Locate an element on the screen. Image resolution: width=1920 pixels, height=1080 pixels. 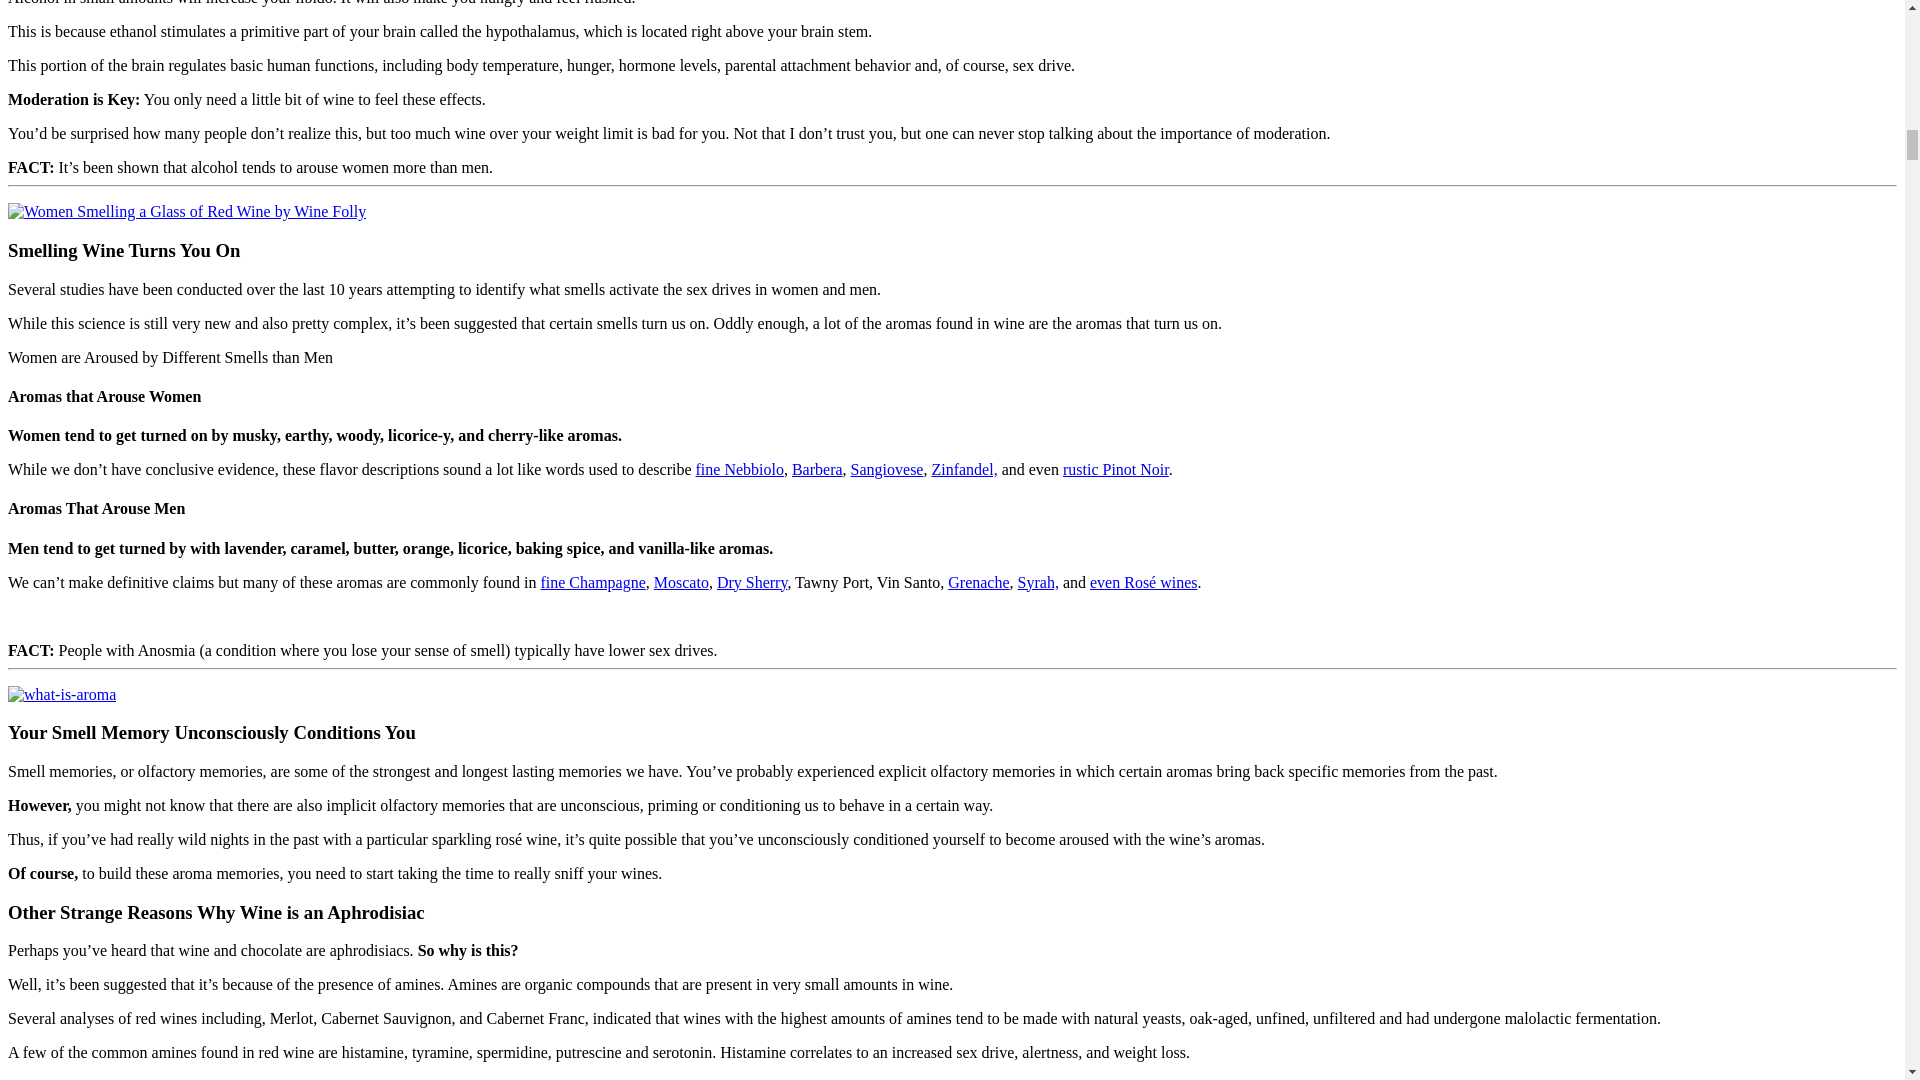
Guide to Zinfandel Wine is located at coordinates (964, 470).